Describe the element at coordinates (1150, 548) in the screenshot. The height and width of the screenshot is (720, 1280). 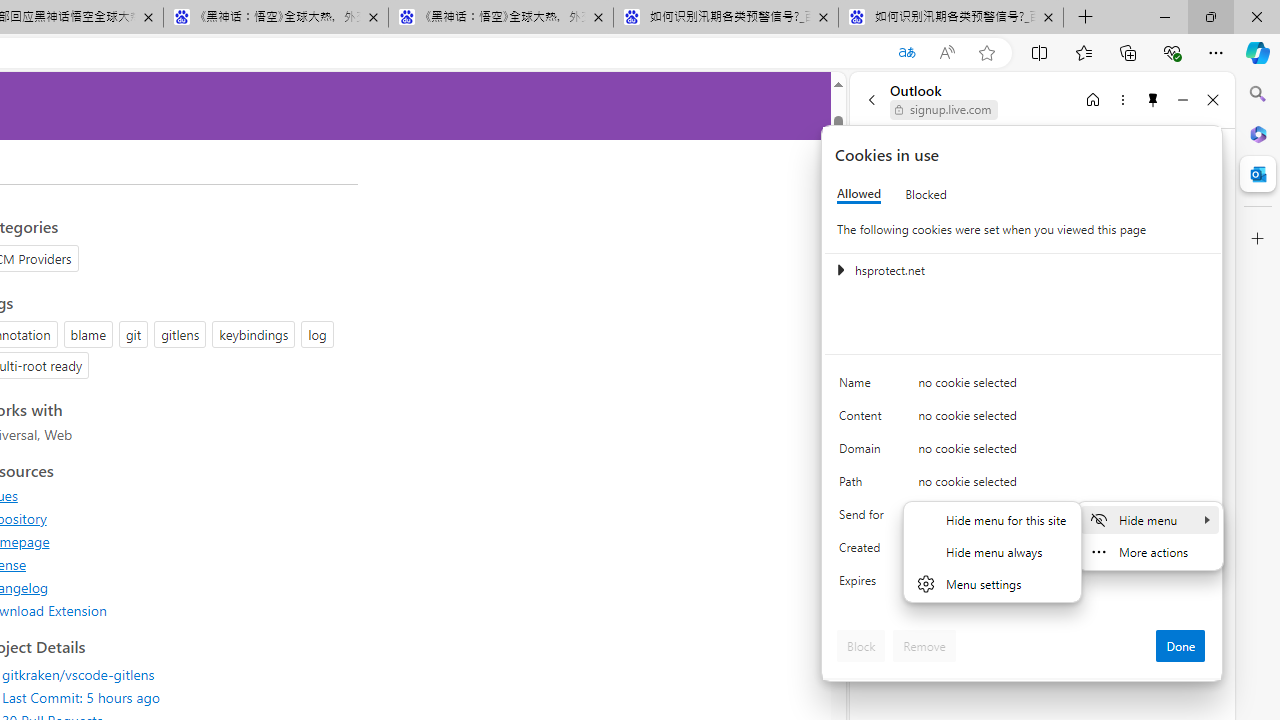
I see `Mini menu on text selection` at that location.